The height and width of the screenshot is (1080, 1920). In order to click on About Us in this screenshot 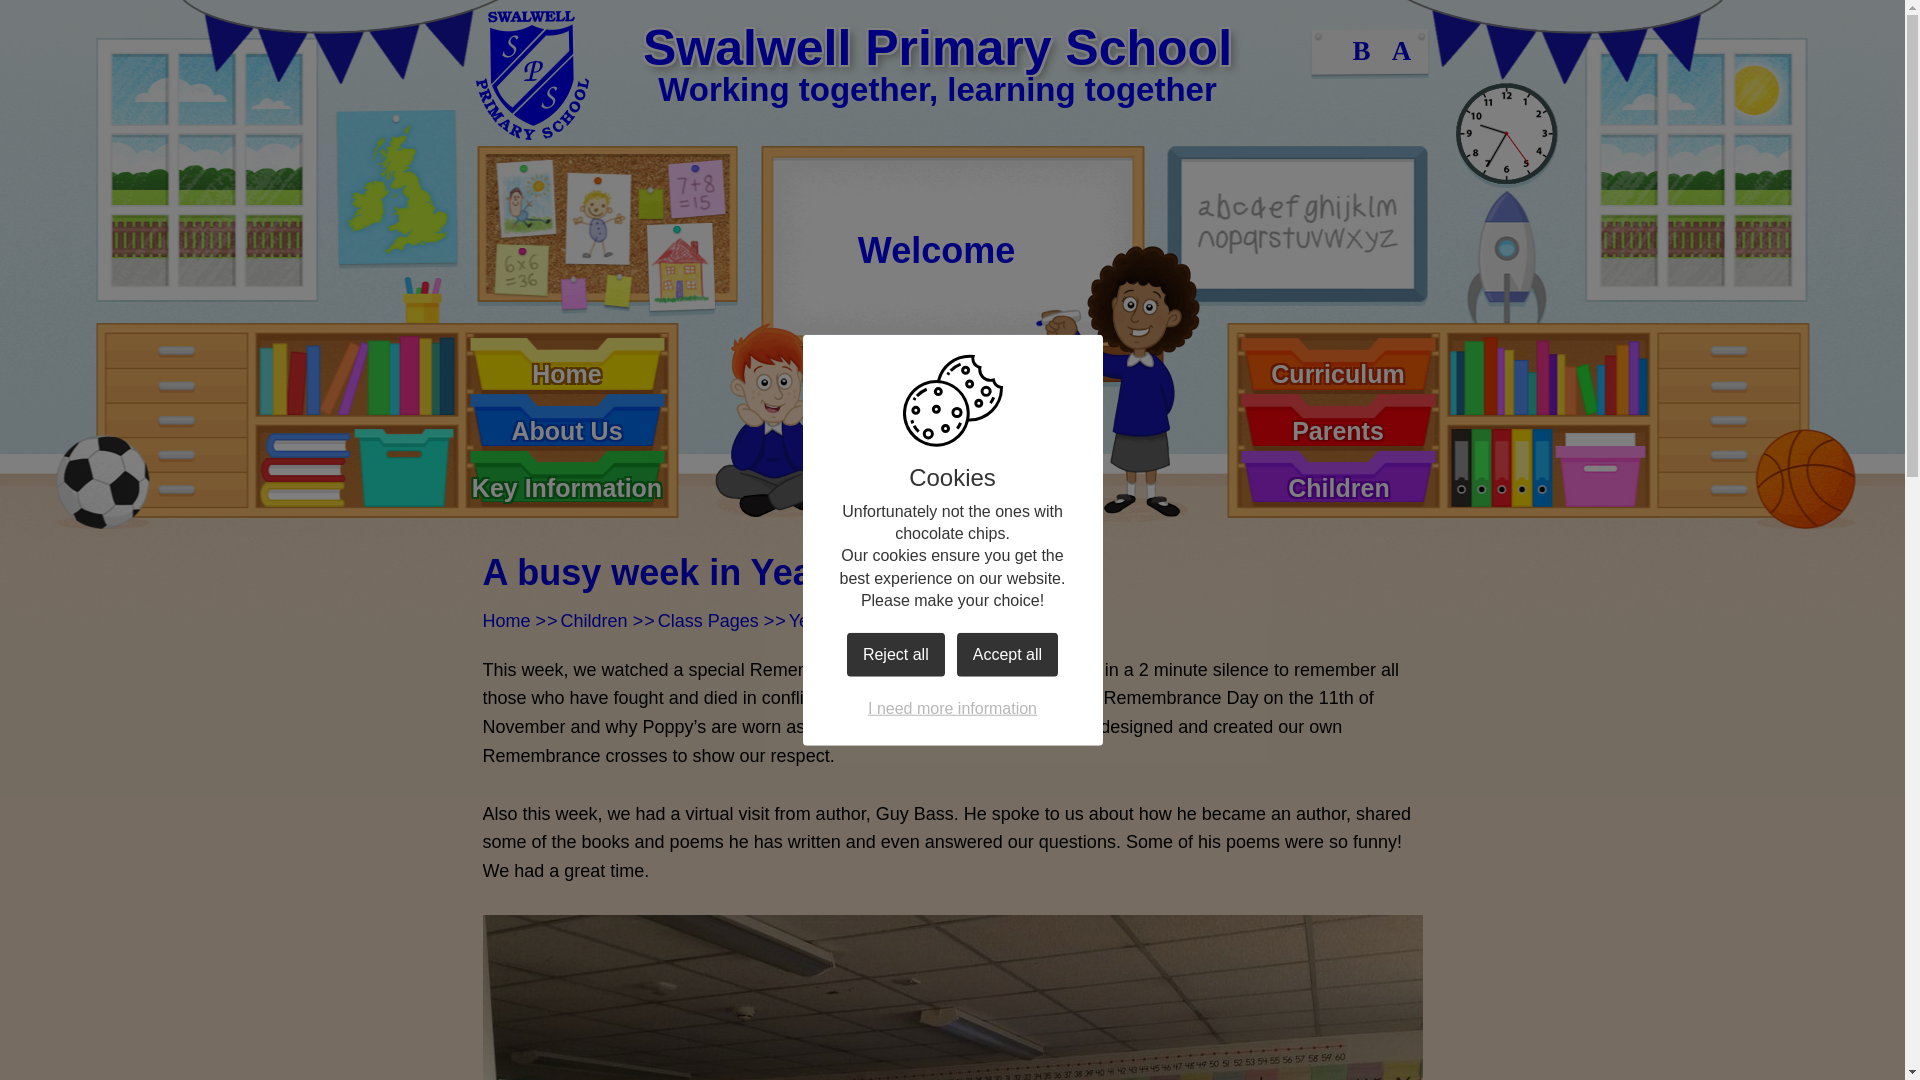, I will do `click(566, 422)`.